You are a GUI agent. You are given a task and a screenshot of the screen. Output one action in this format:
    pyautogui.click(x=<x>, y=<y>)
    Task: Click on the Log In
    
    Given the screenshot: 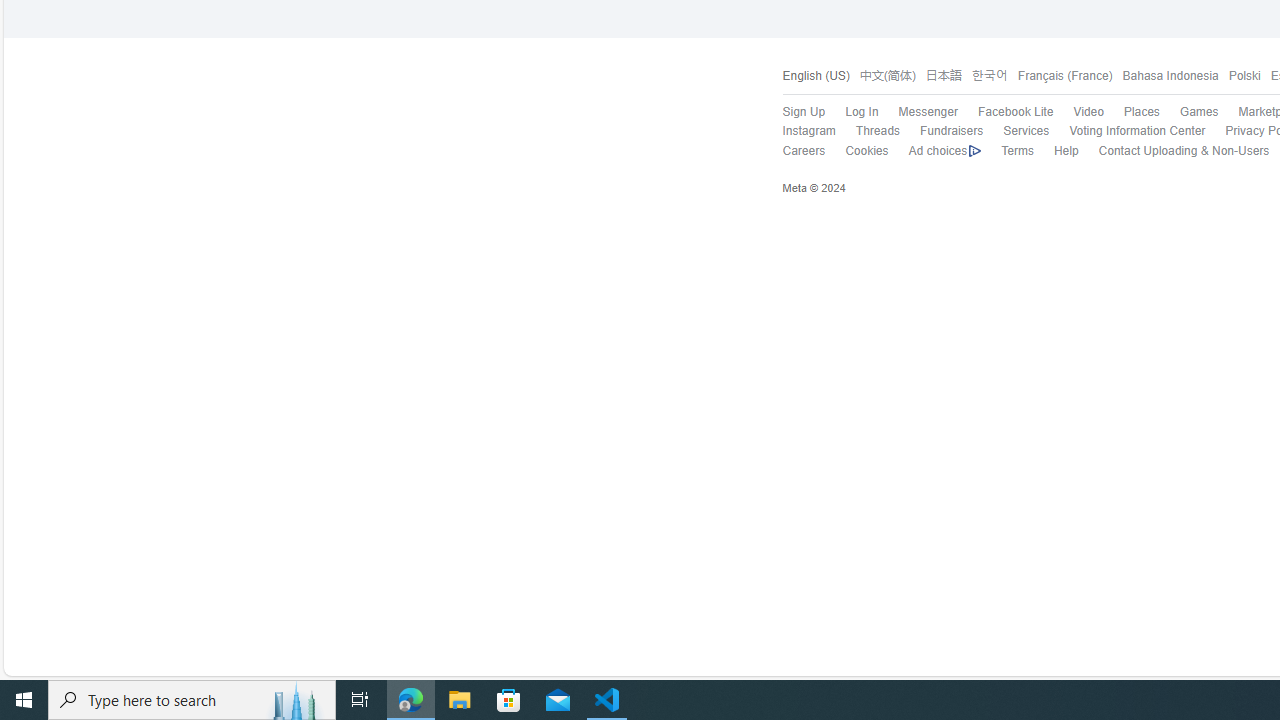 What is the action you would take?
    pyautogui.click(x=852, y=112)
    